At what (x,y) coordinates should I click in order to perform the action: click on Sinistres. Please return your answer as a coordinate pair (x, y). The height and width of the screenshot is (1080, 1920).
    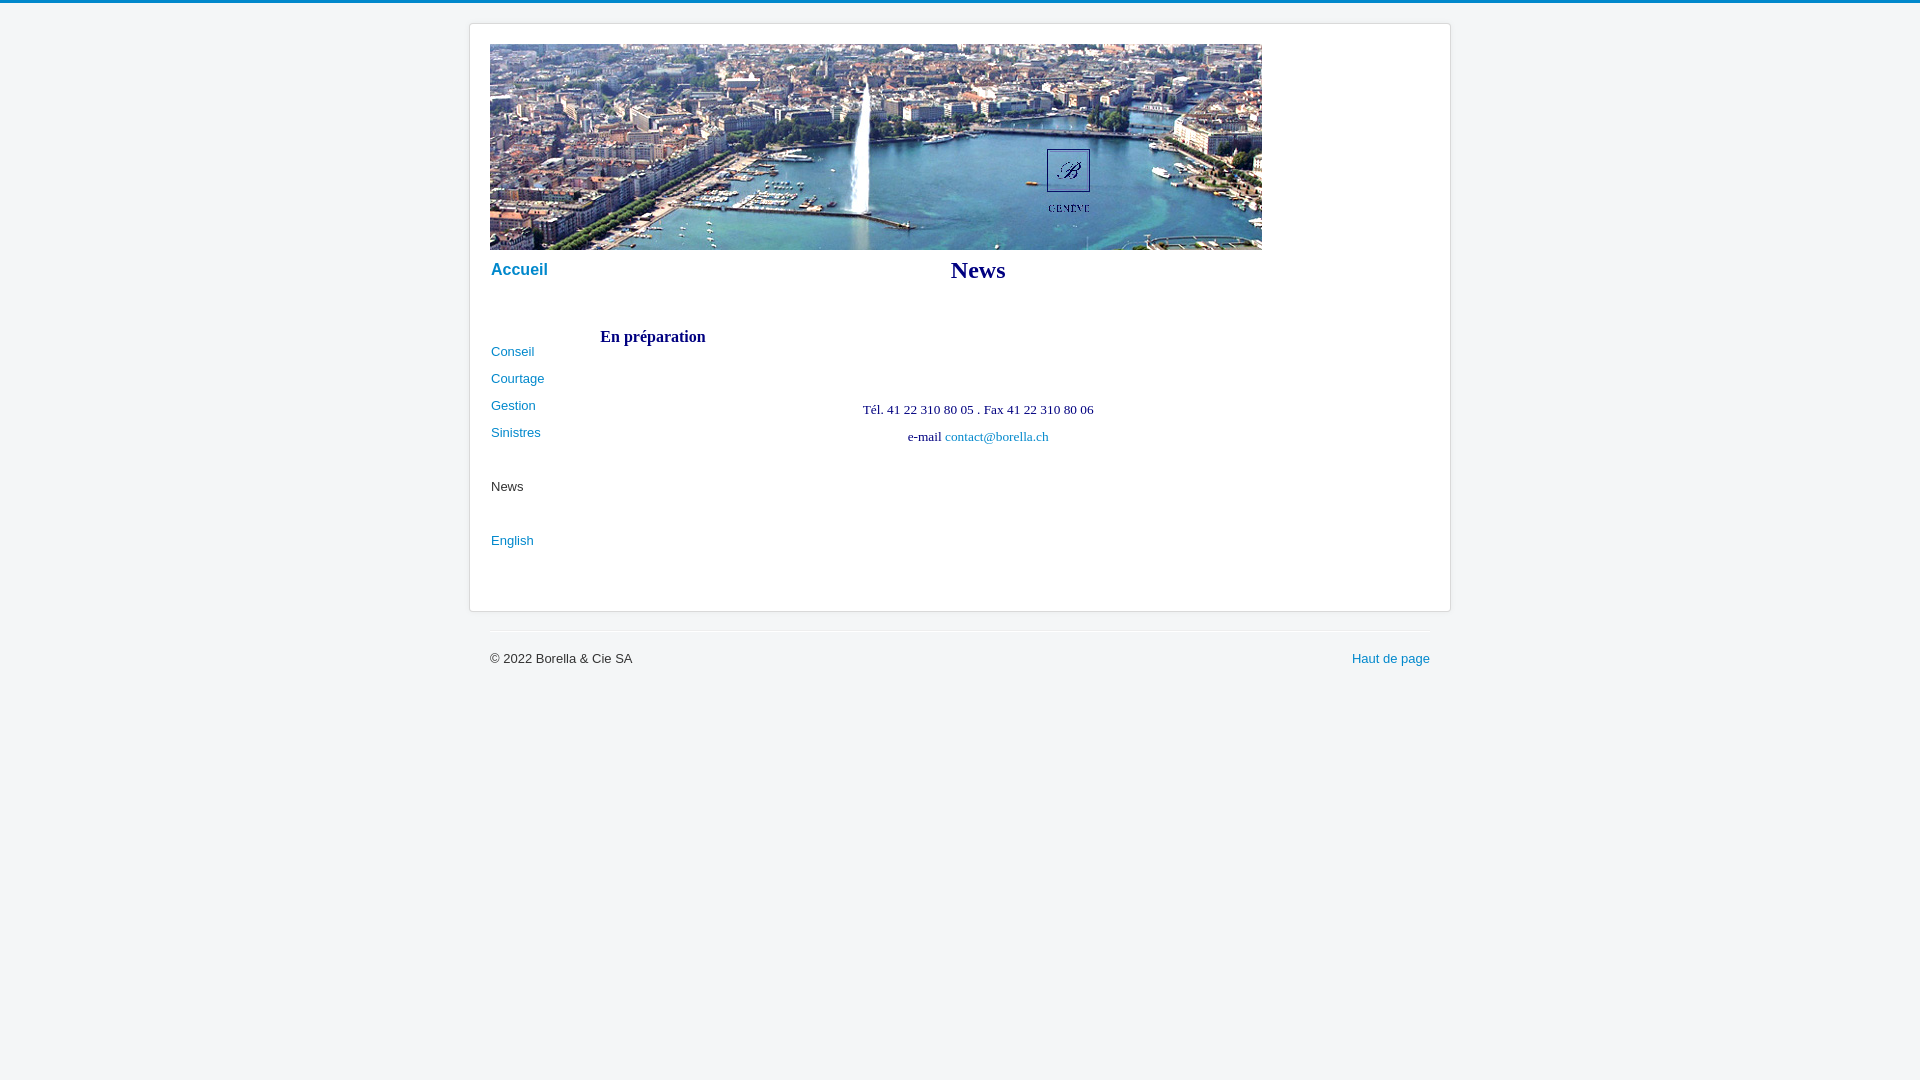
    Looking at the image, I should click on (516, 432).